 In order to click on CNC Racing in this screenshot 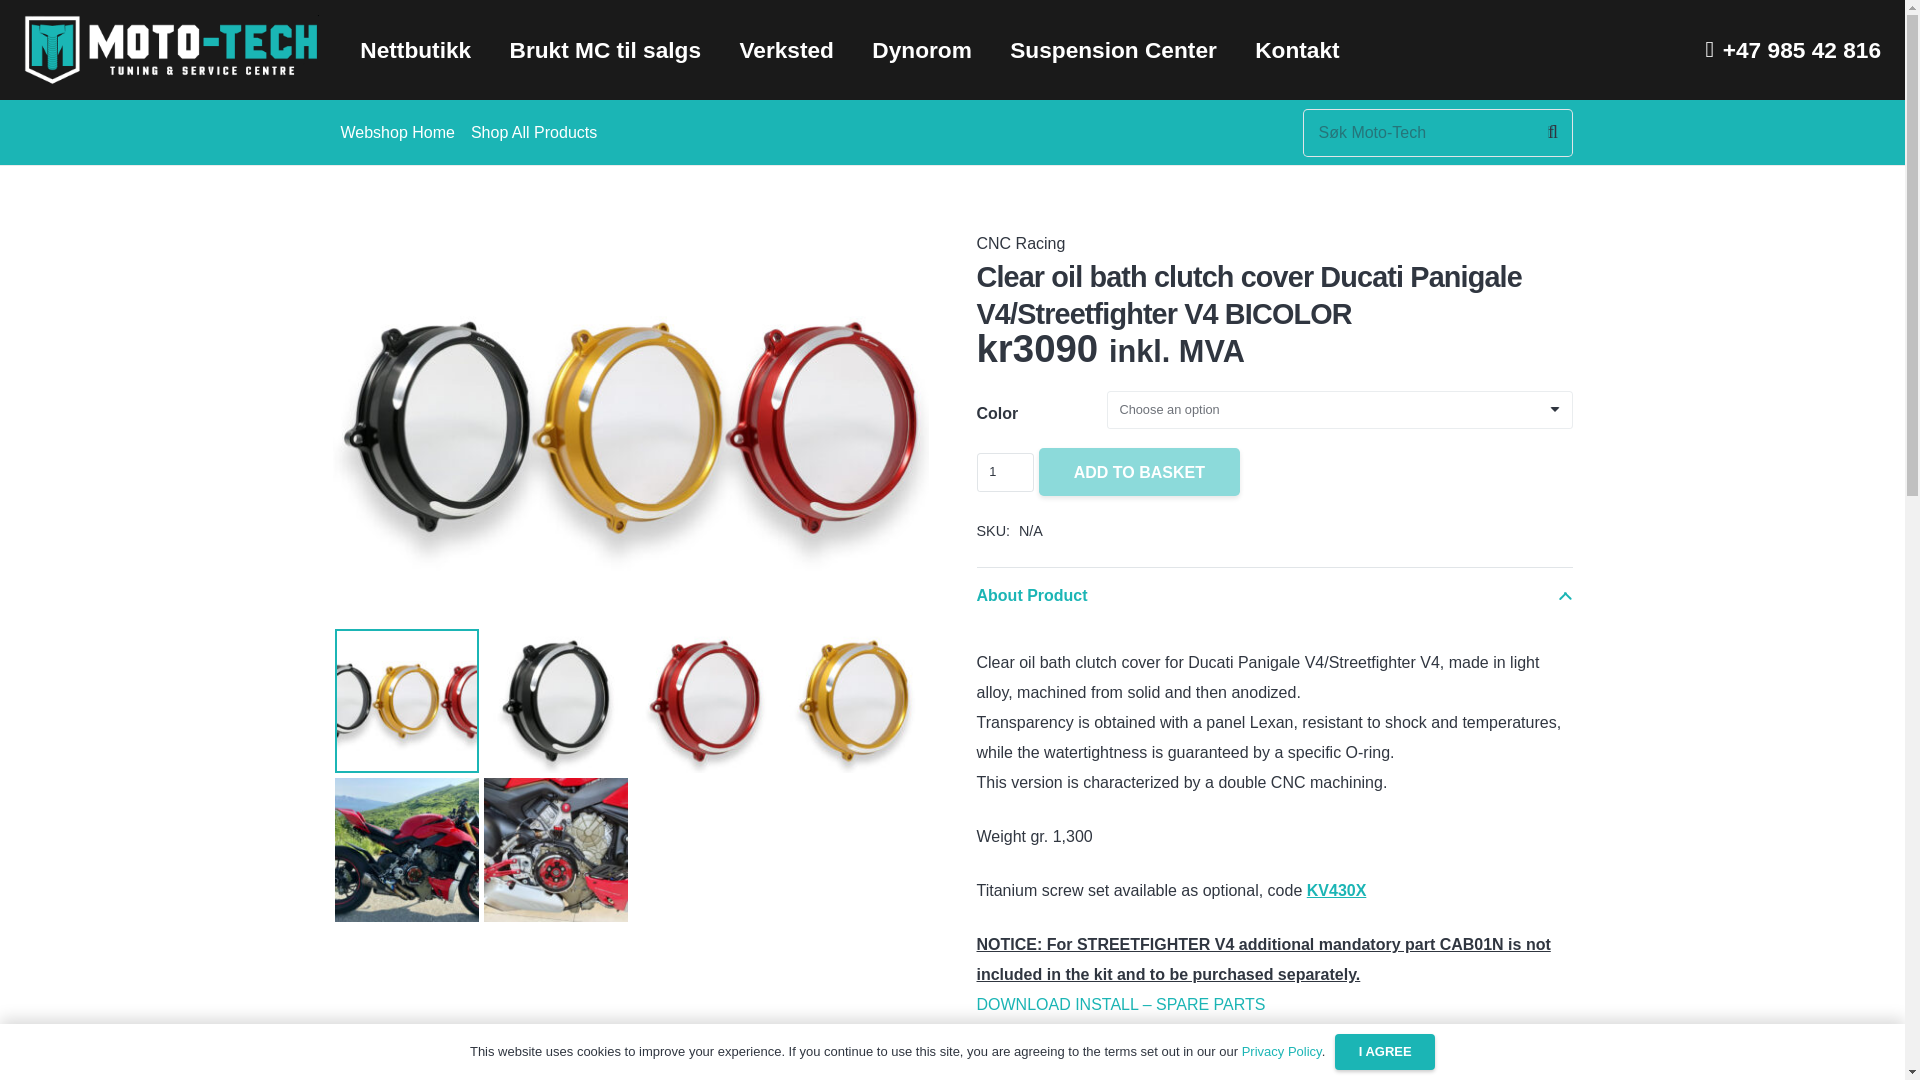, I will do `click(1020, 243)`.